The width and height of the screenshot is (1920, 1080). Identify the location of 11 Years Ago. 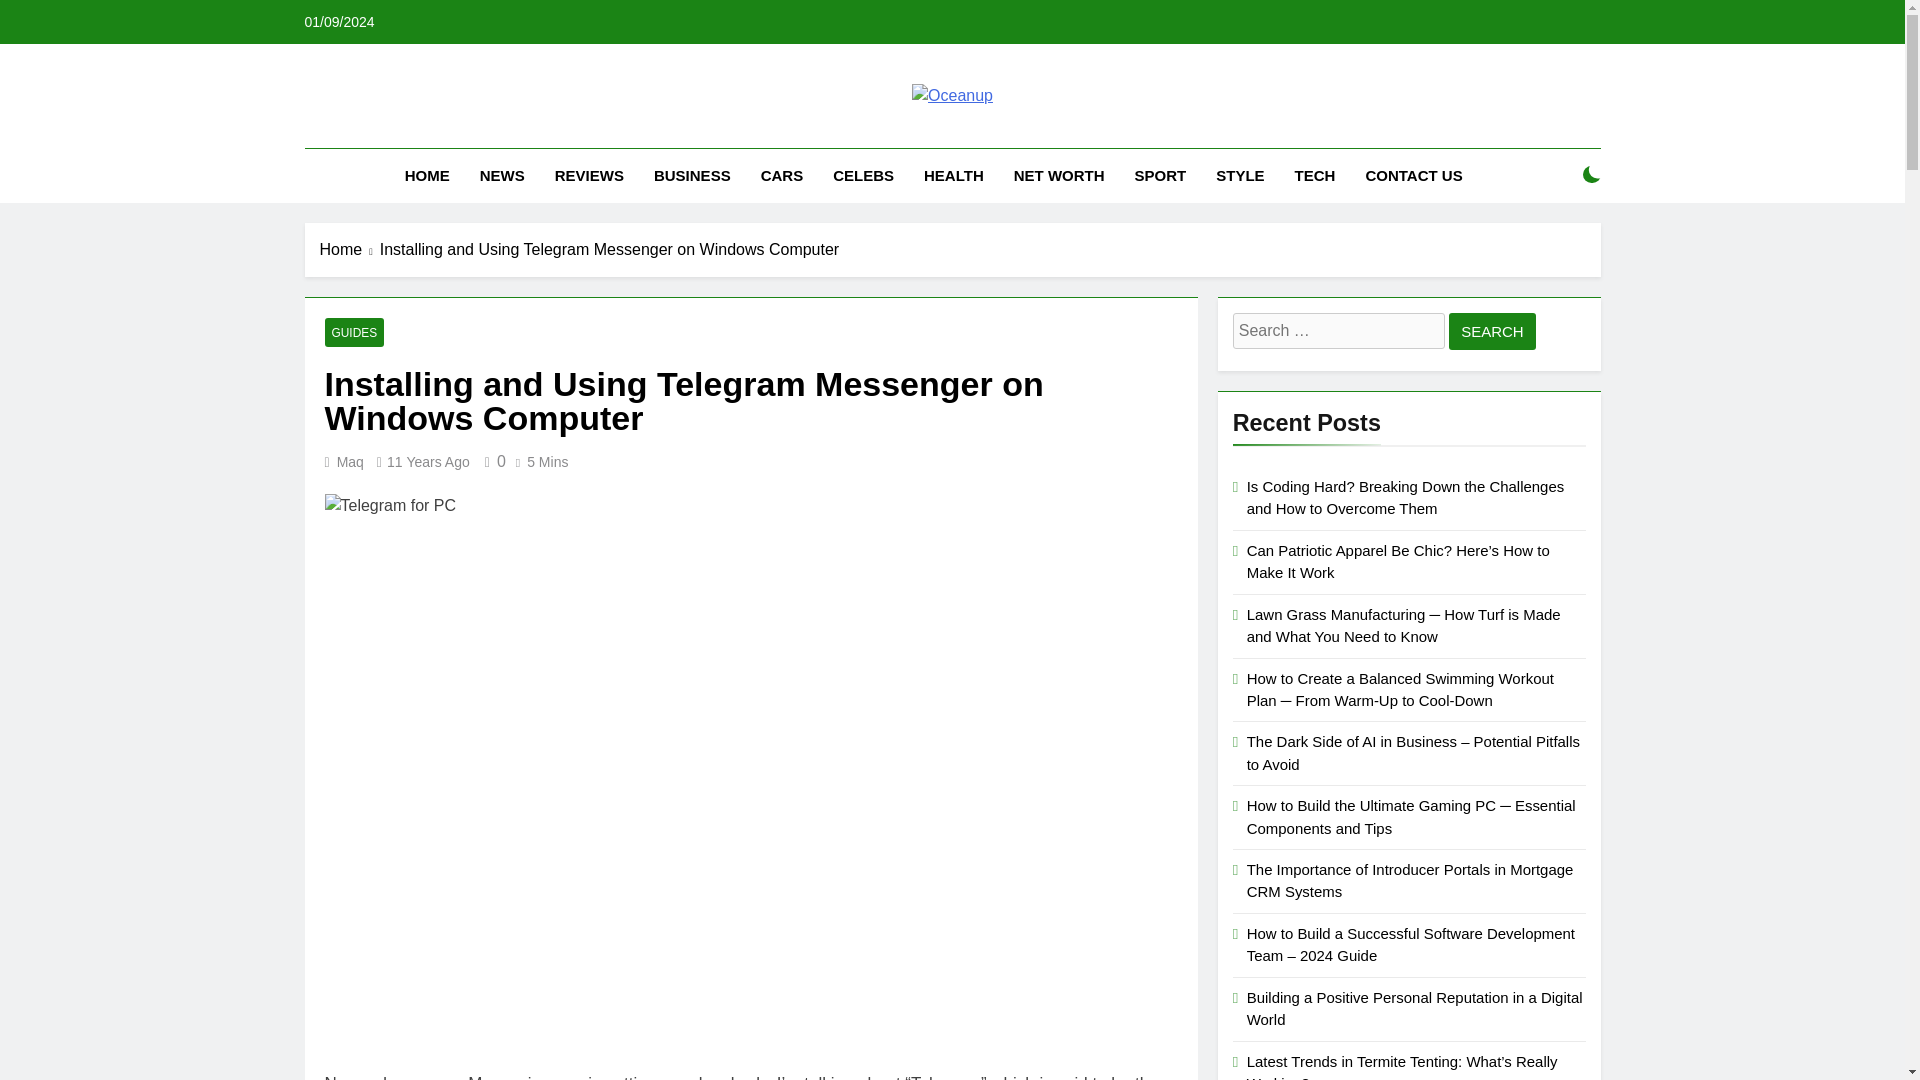
(428, 461).